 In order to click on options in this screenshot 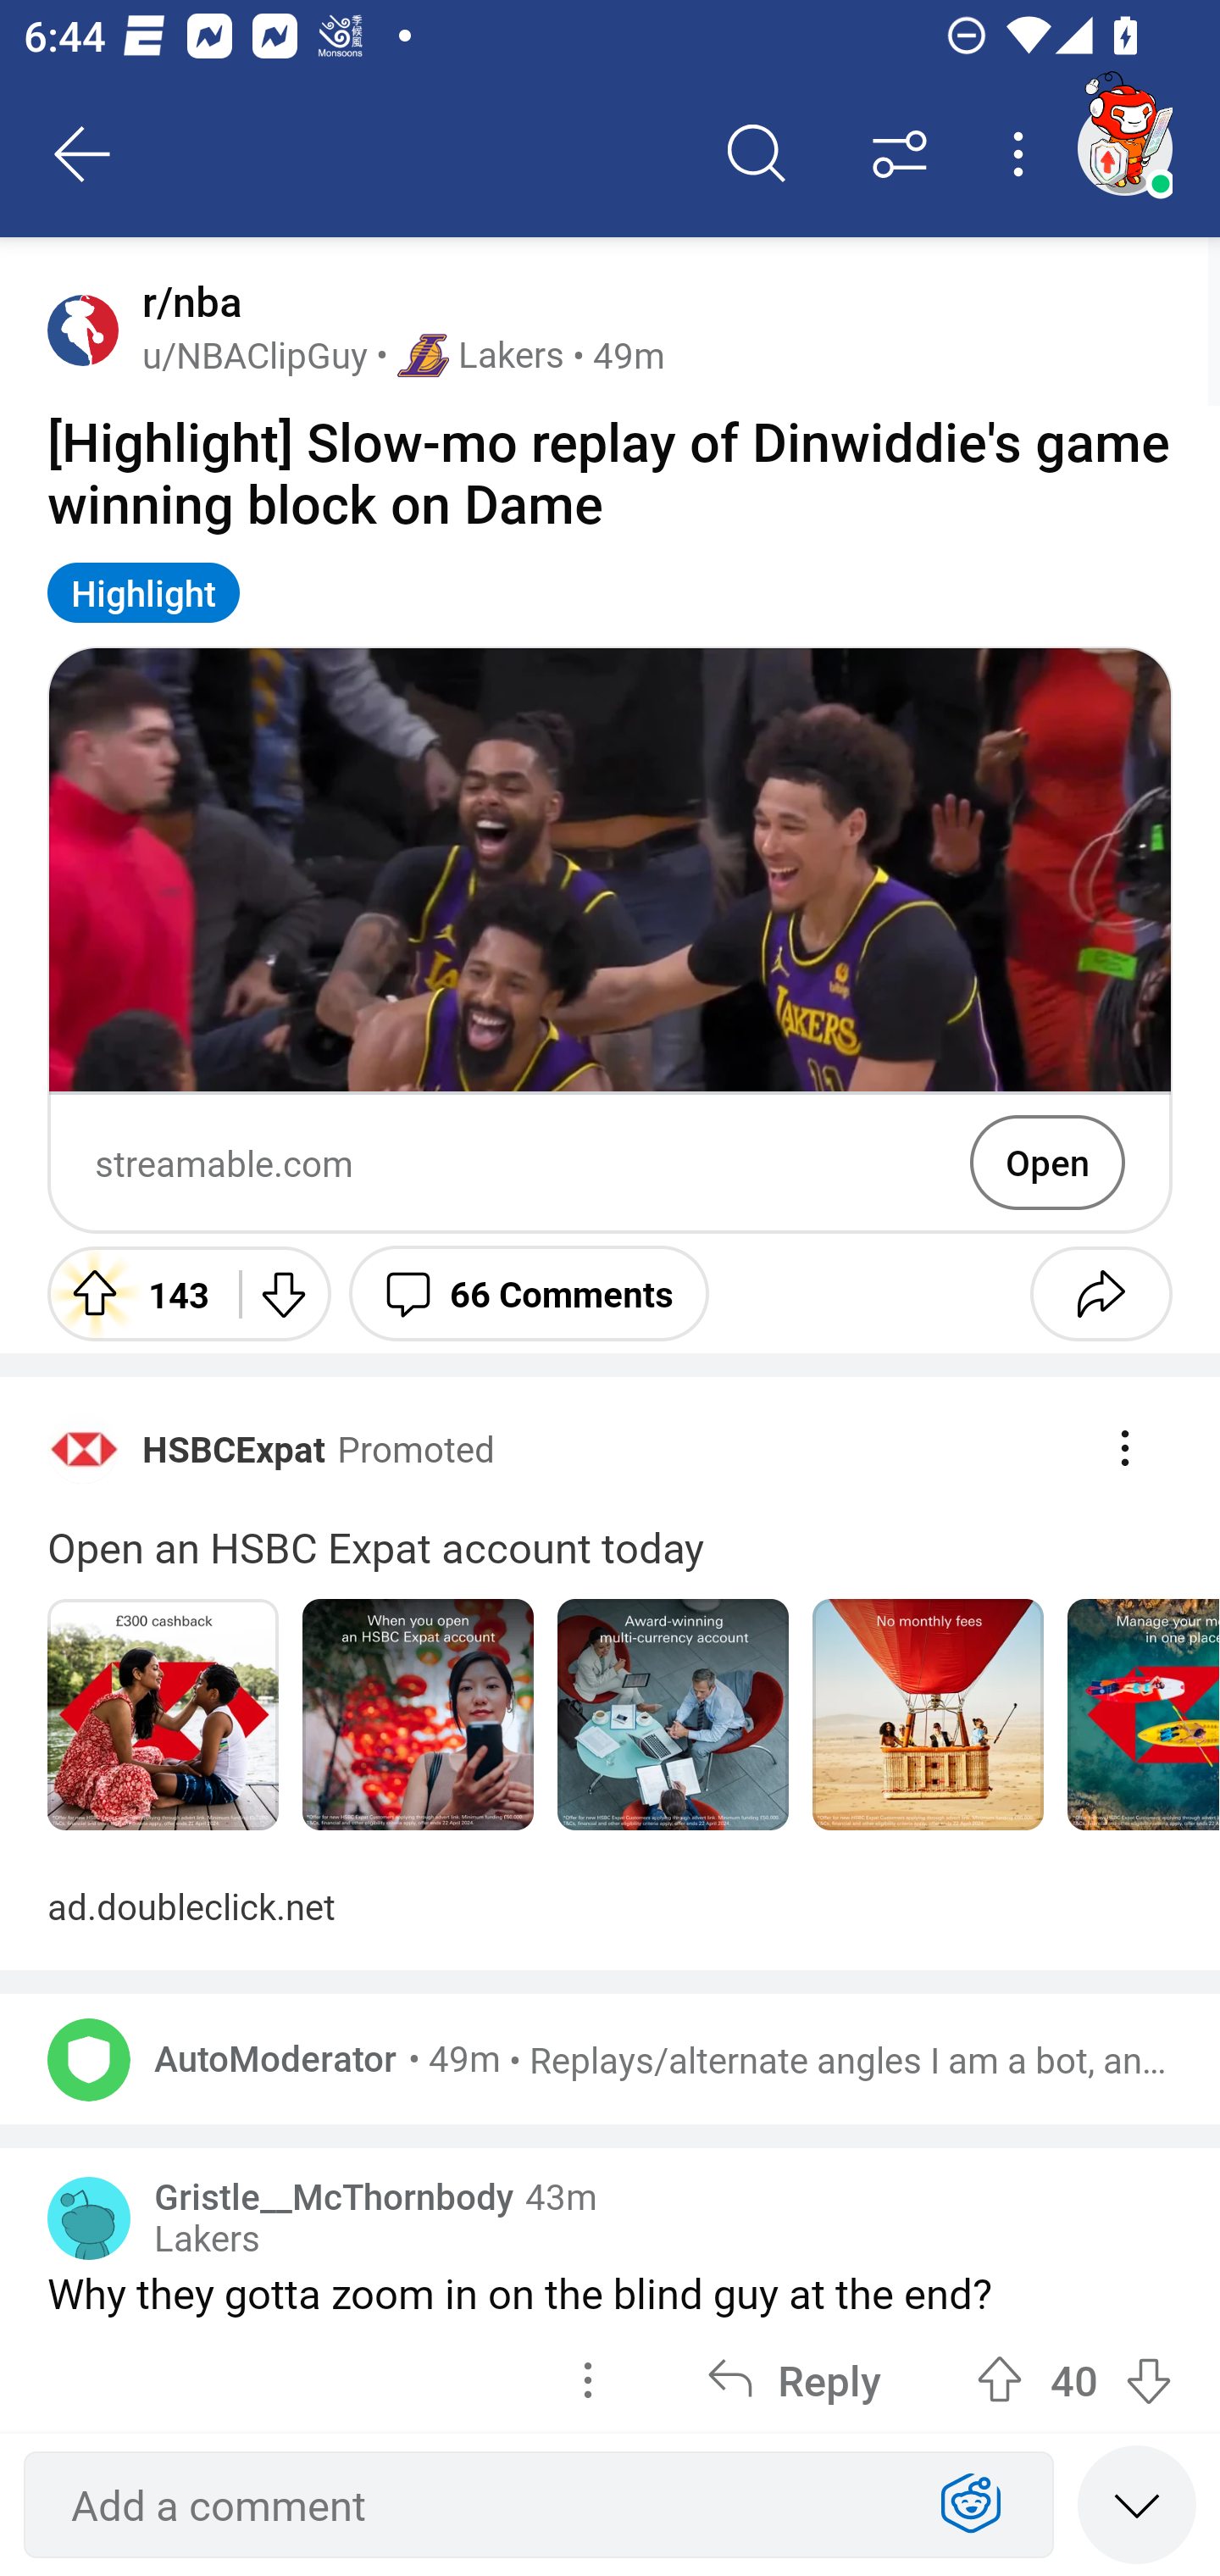, I will do `click(588, 2378)`.